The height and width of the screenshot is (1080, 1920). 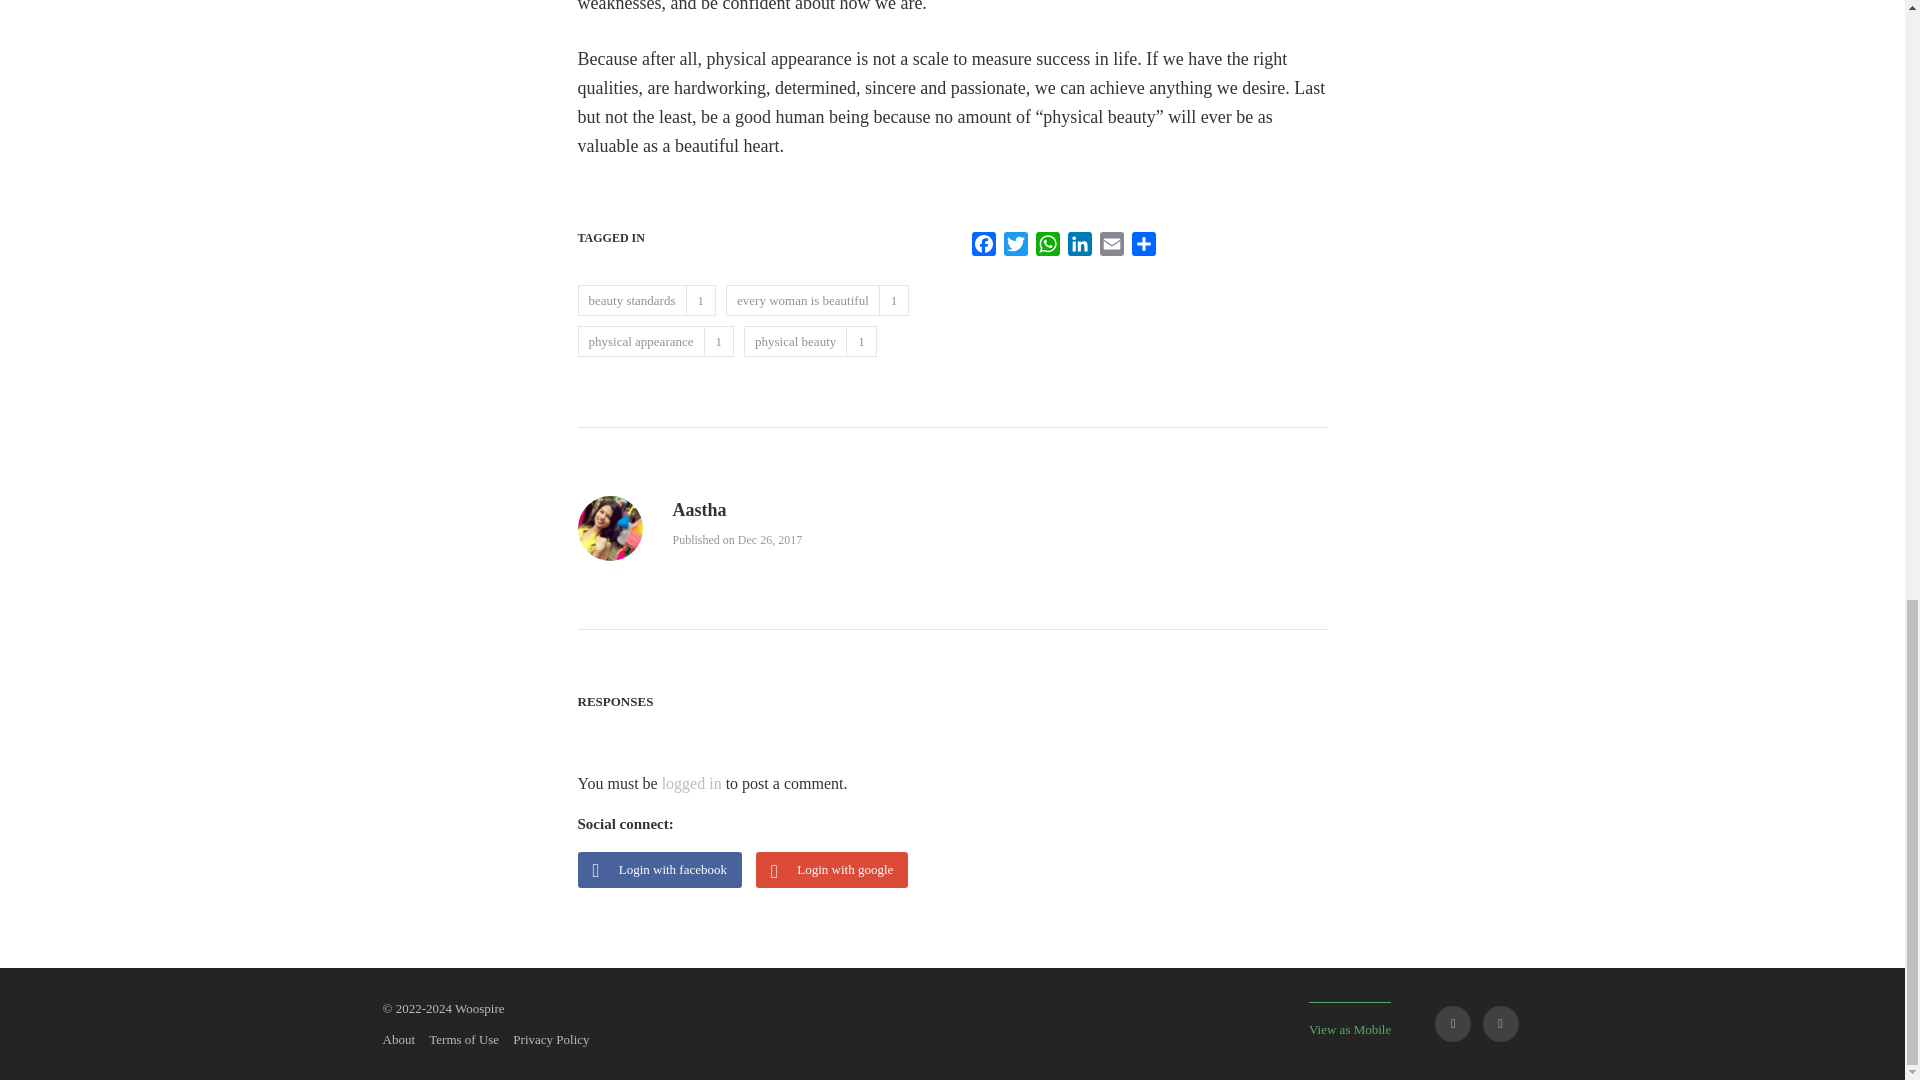 I want to click on Login with google, so click(x=836, y=872).